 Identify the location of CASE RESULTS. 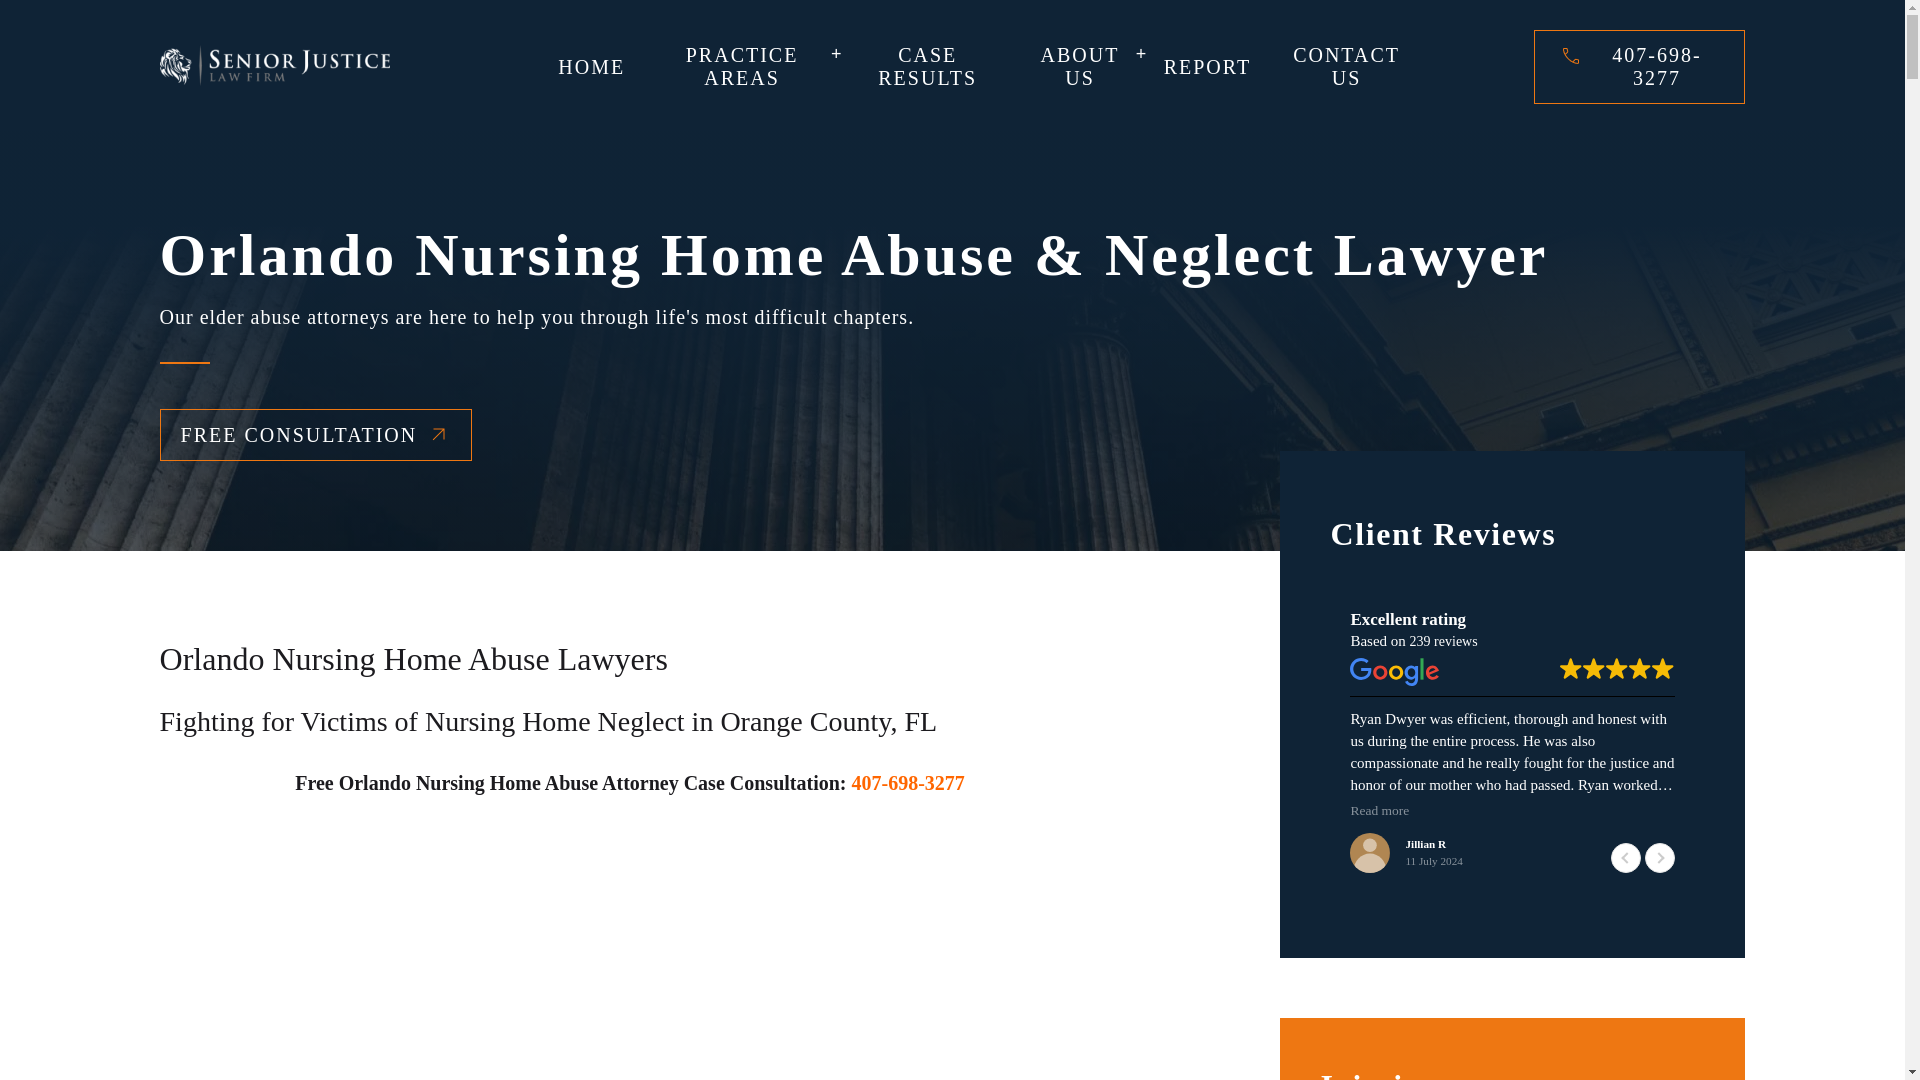
(927, 66).